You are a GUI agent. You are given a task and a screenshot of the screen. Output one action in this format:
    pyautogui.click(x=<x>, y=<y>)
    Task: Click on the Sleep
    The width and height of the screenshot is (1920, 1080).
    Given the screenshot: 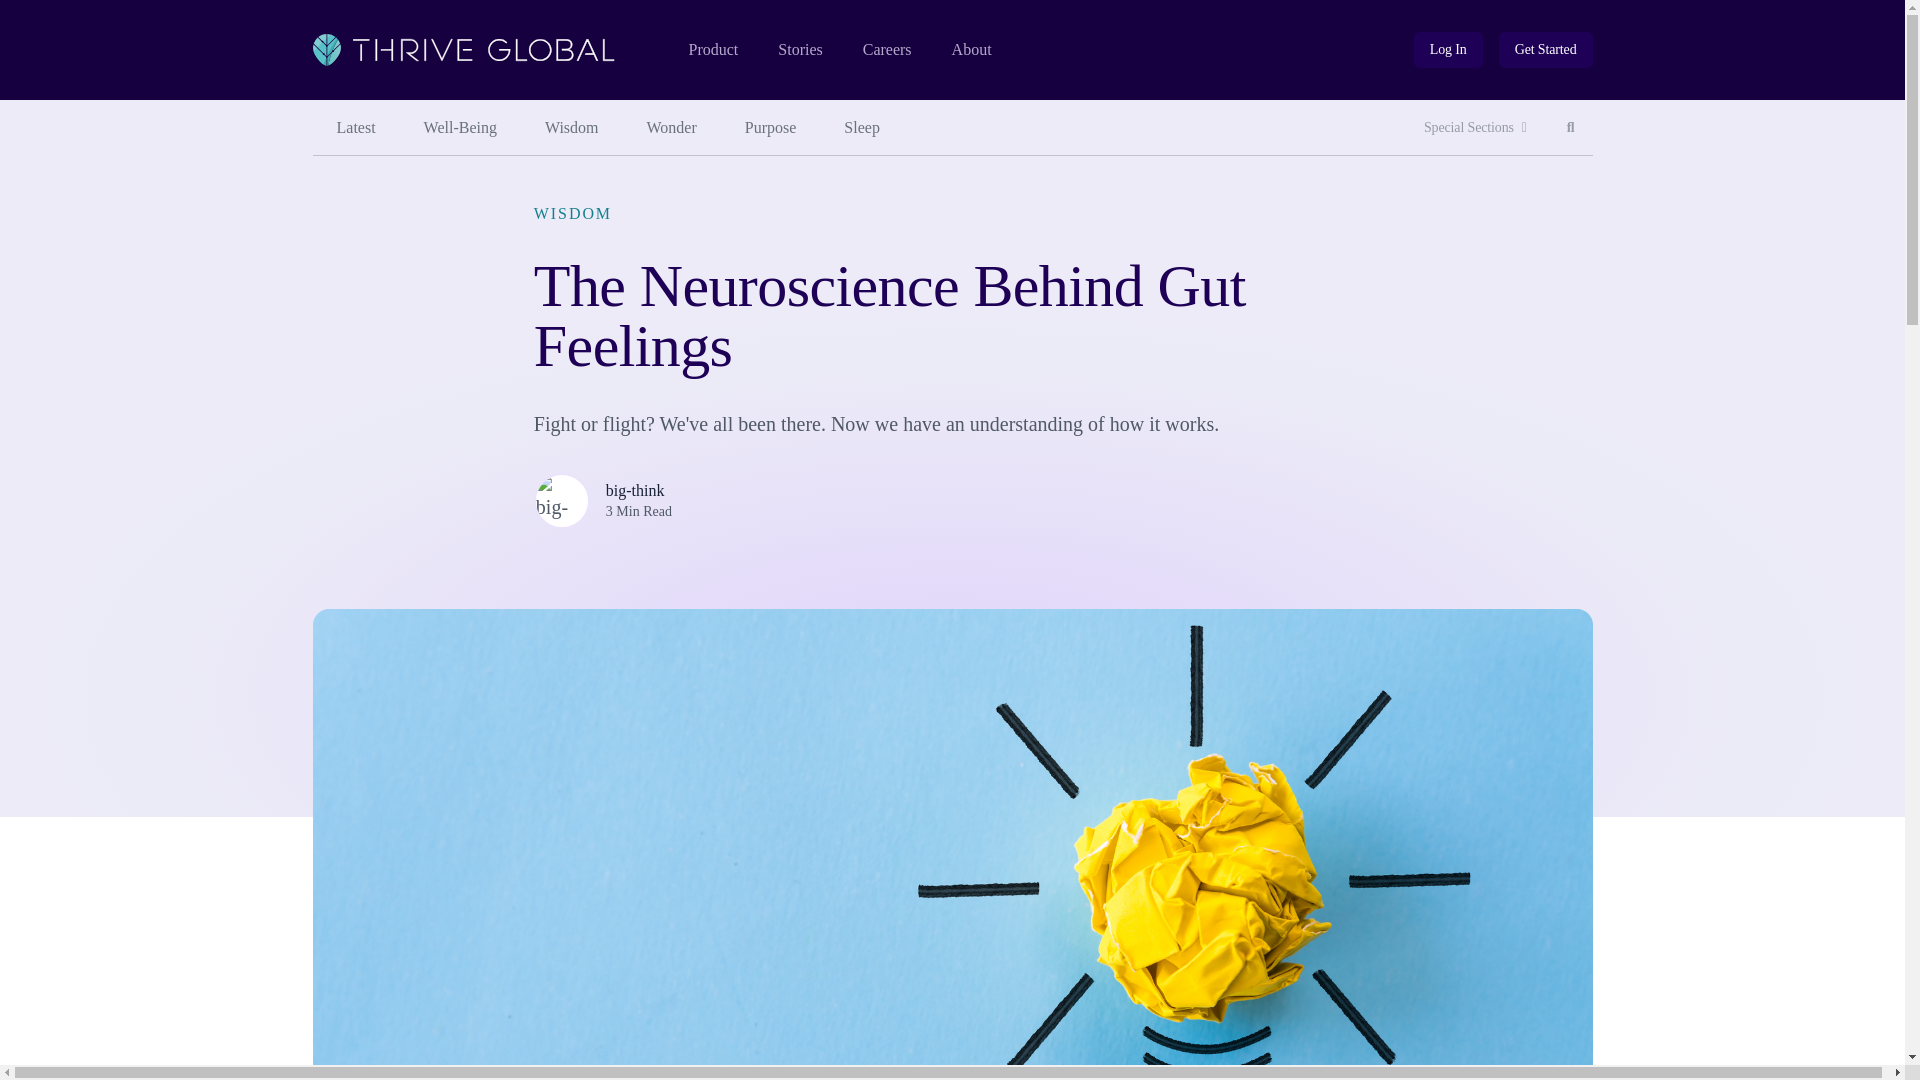 What is the action you would take?
    pyautogui.click(x=862, y=128)
    